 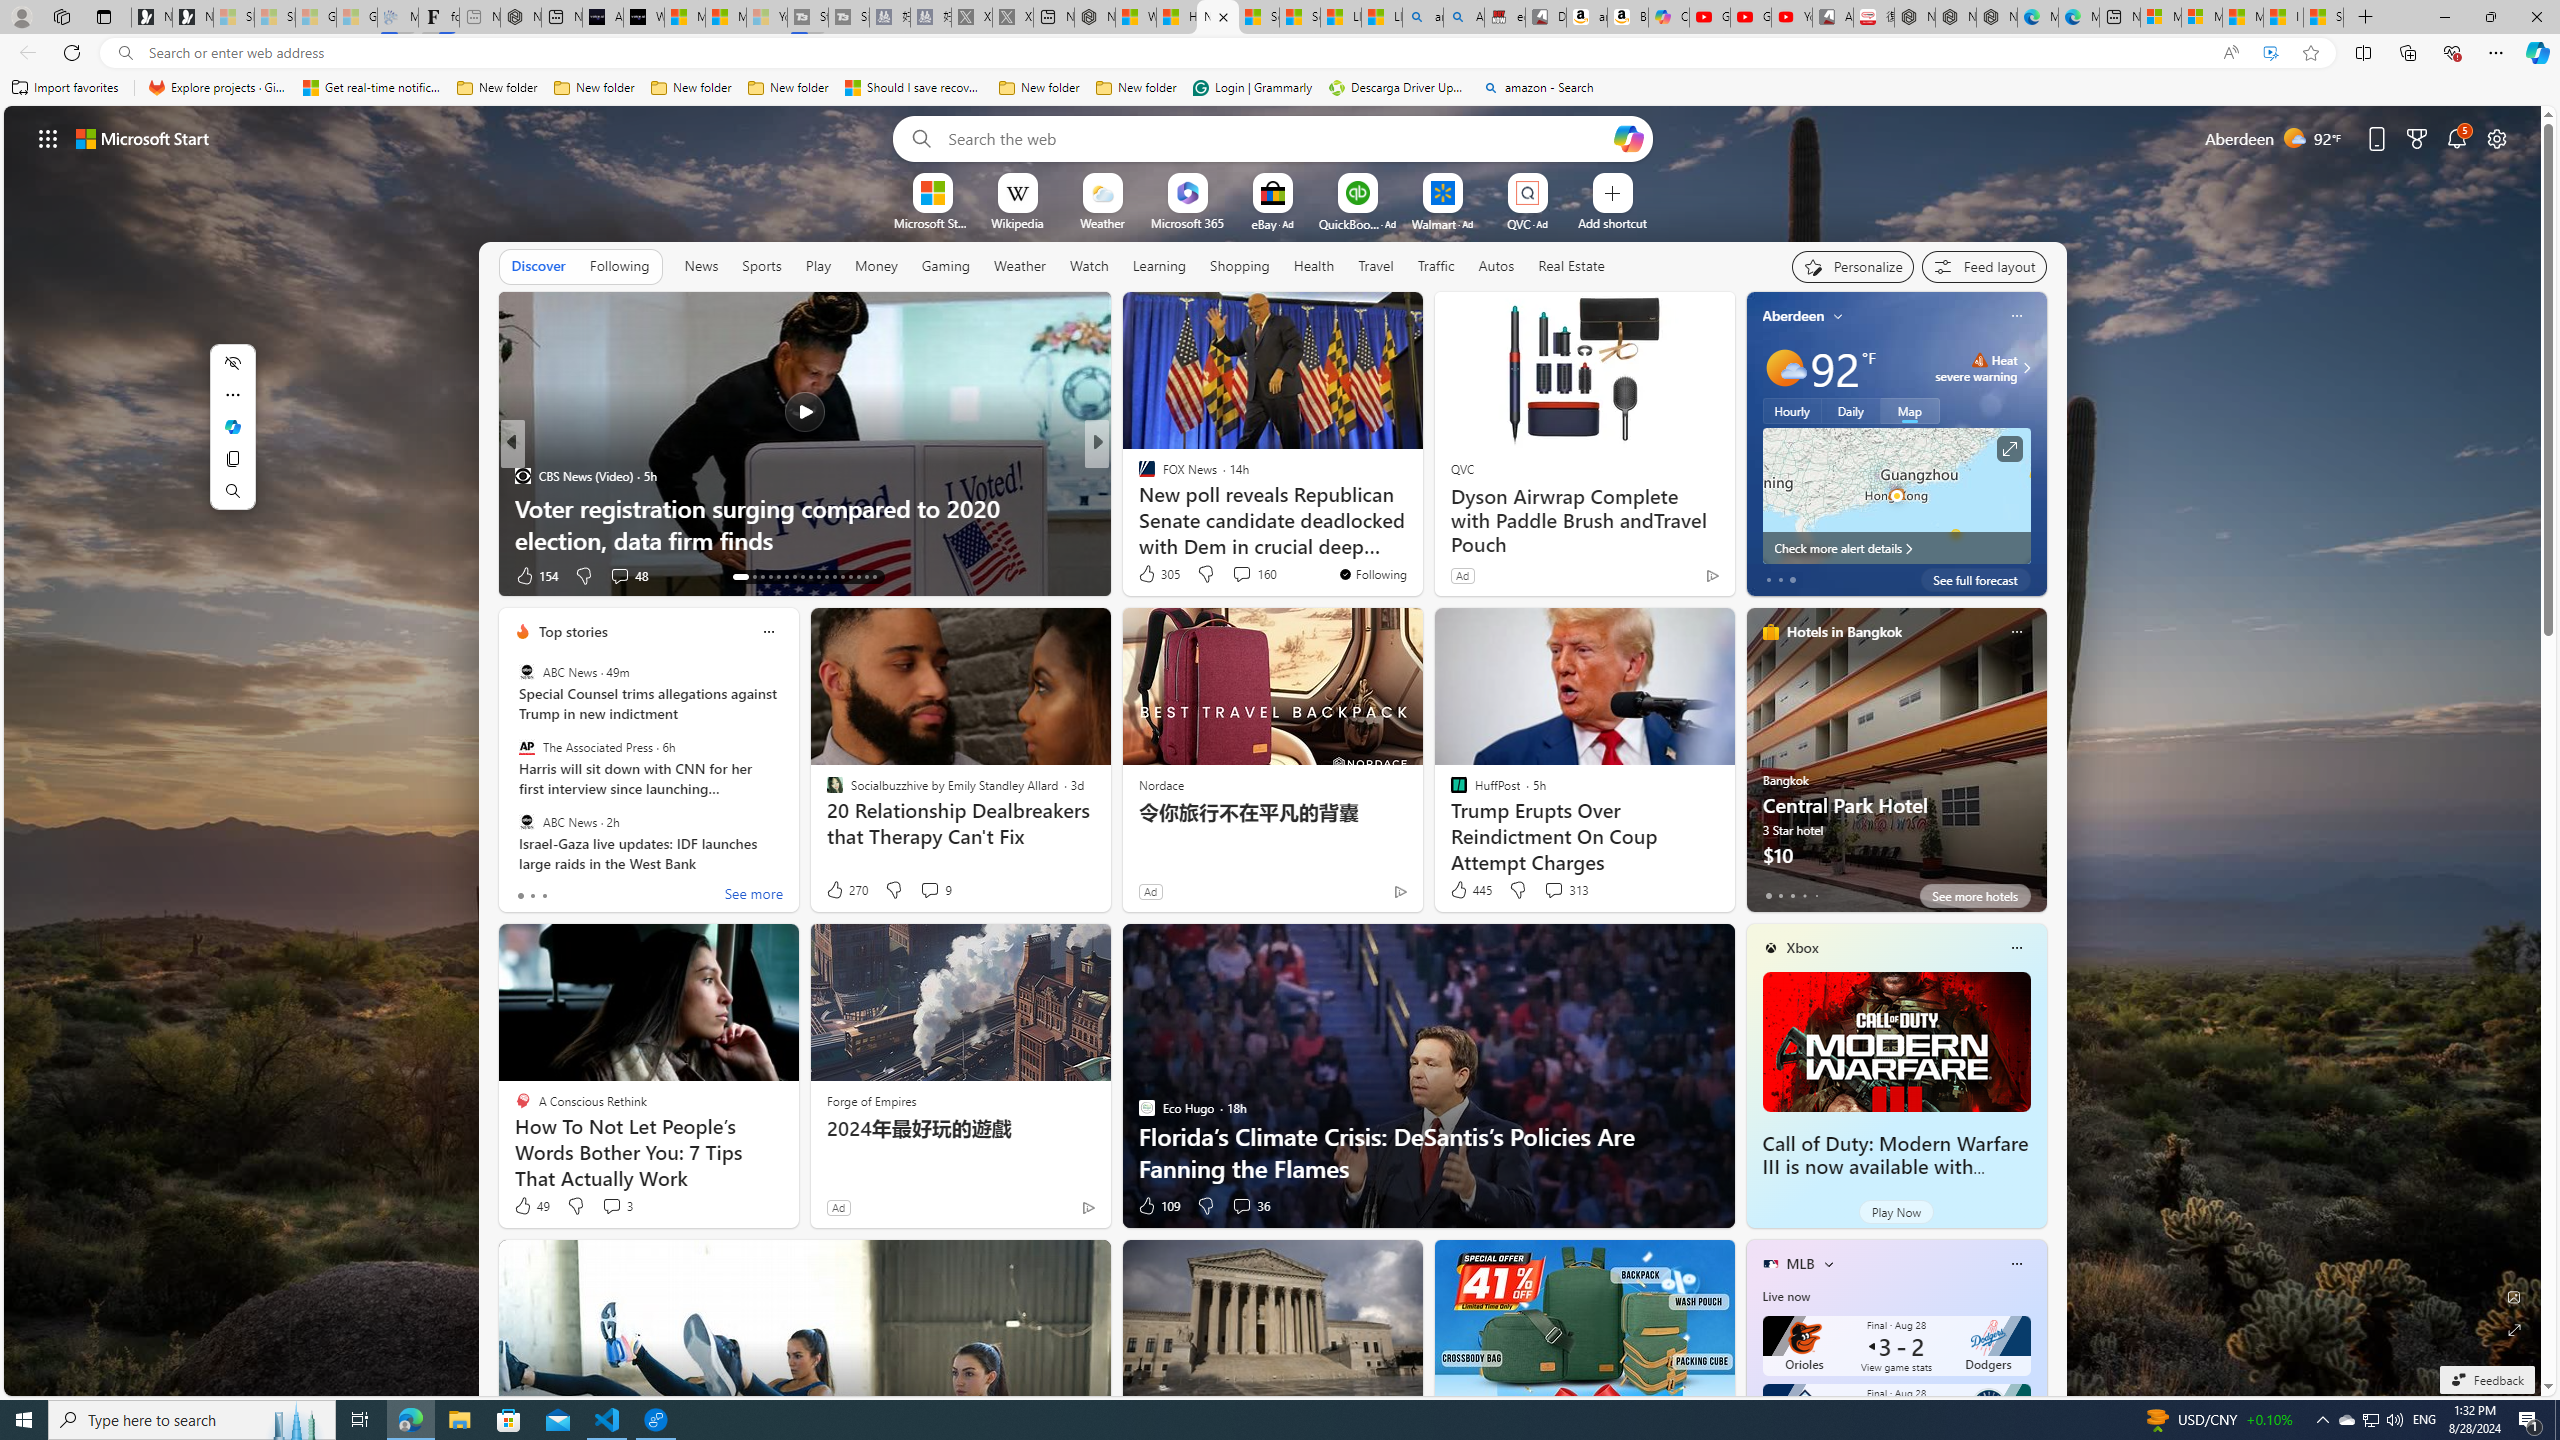 What do you see at coordinates (834, 577) in the screenshot?
I see `AutomationID: tab-24` at bounding box center [834, 577].